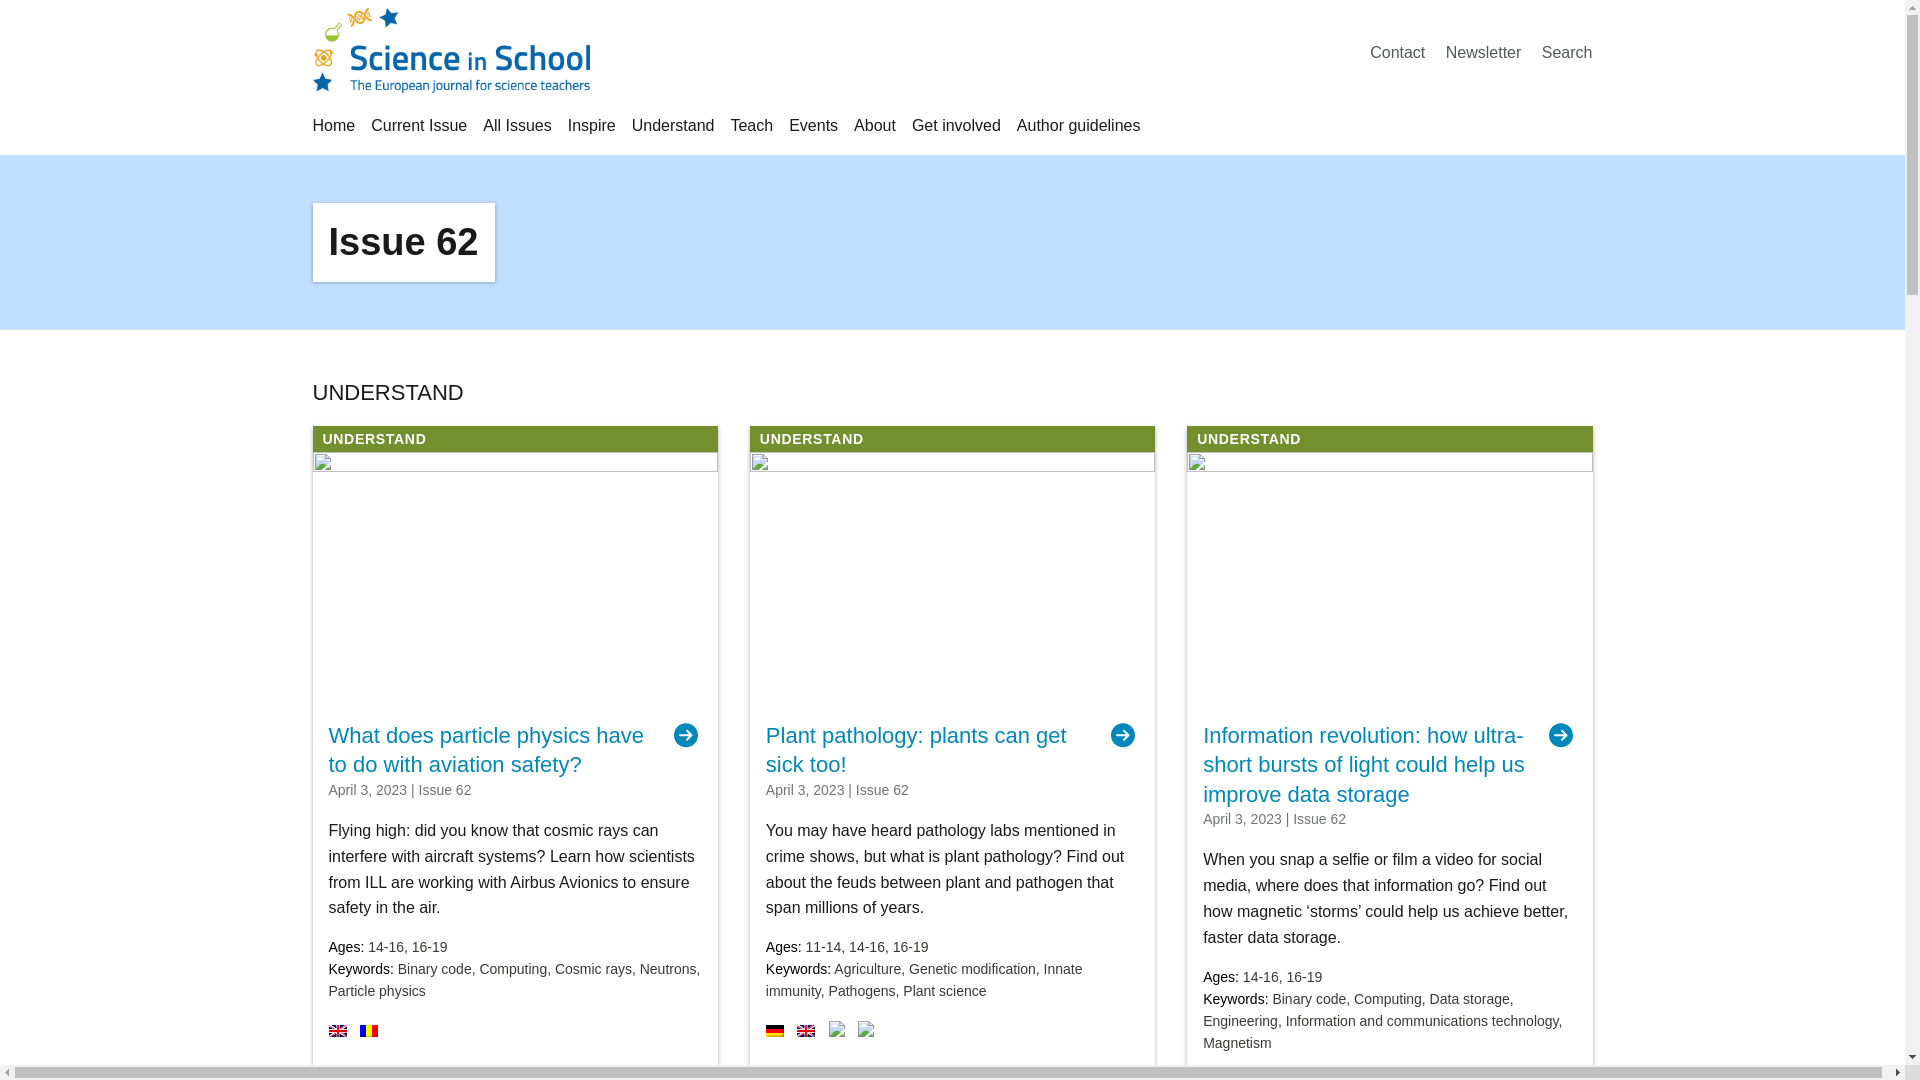 The image size is (1920, 1080). Describe the element at coordinates (813, 124) in the screenshot. I see `Events` at that location.